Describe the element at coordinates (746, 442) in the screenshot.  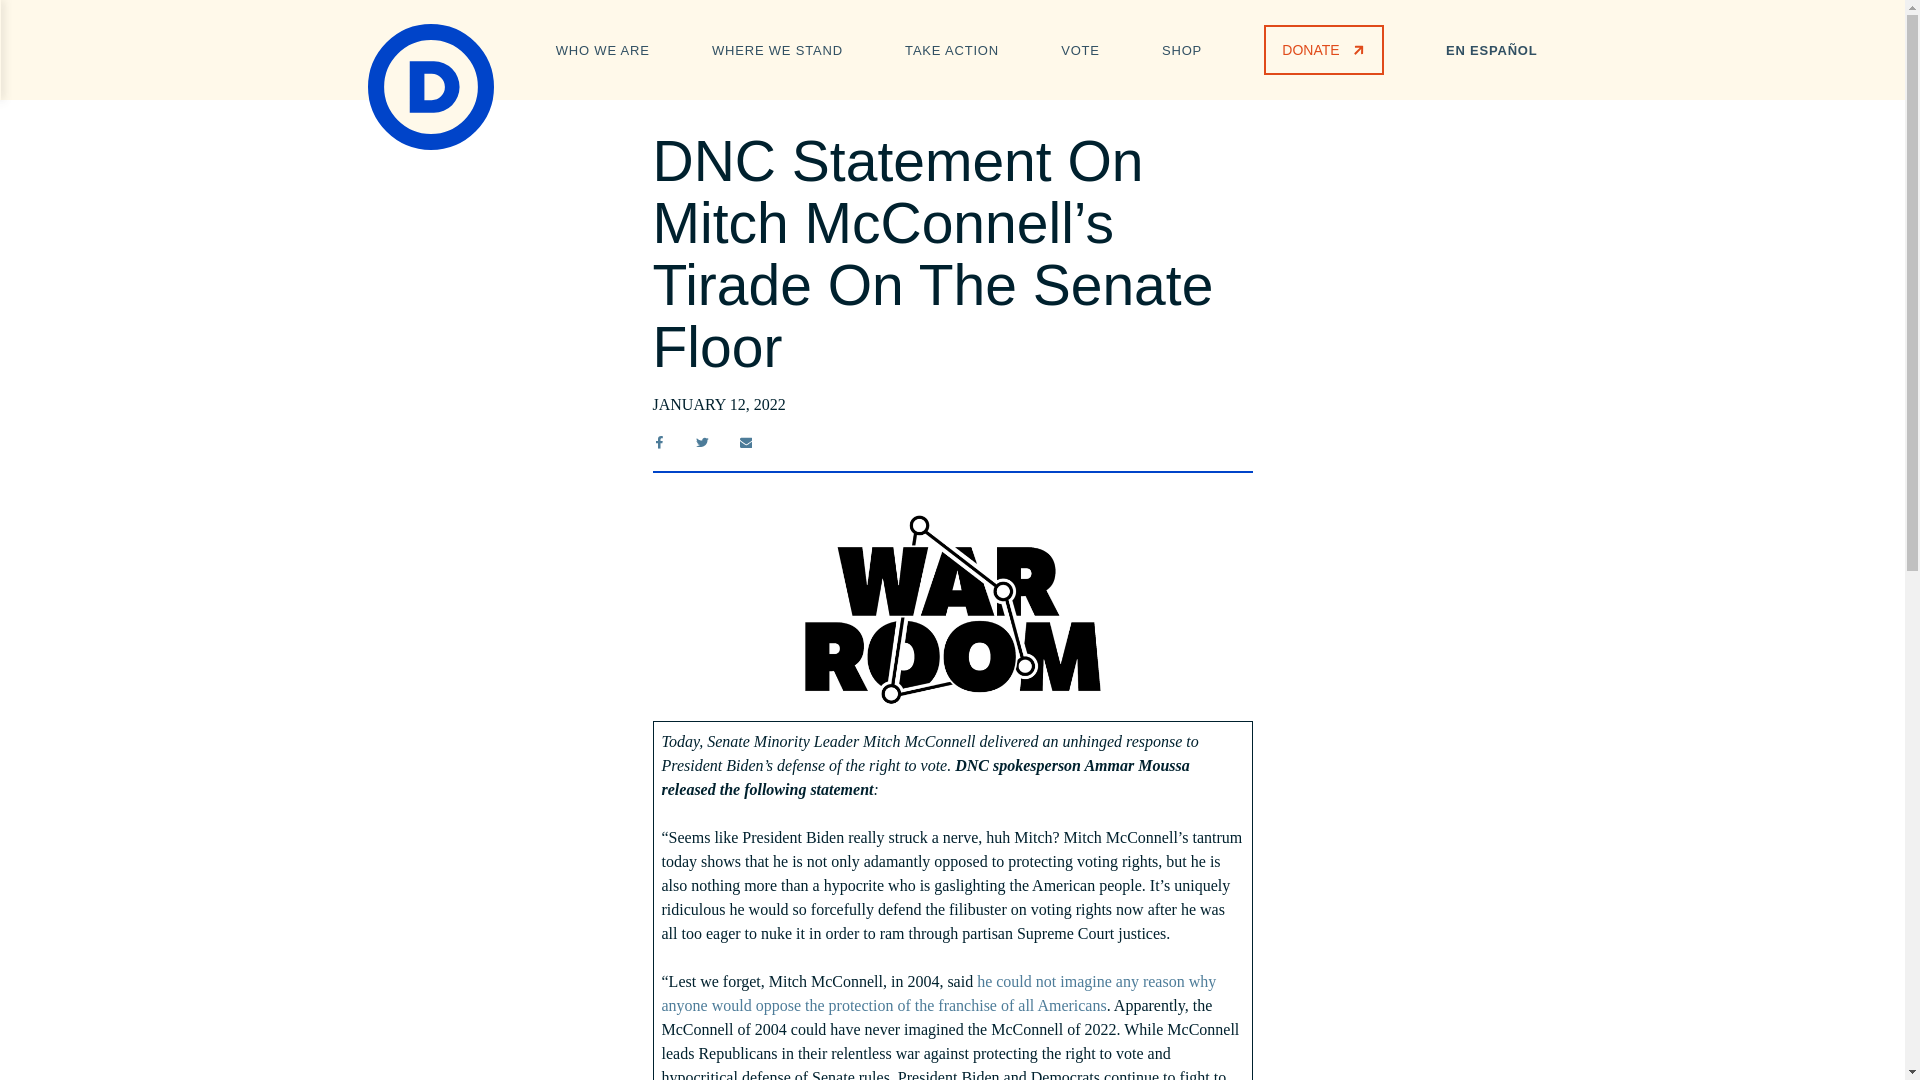
I see `email` at that location.